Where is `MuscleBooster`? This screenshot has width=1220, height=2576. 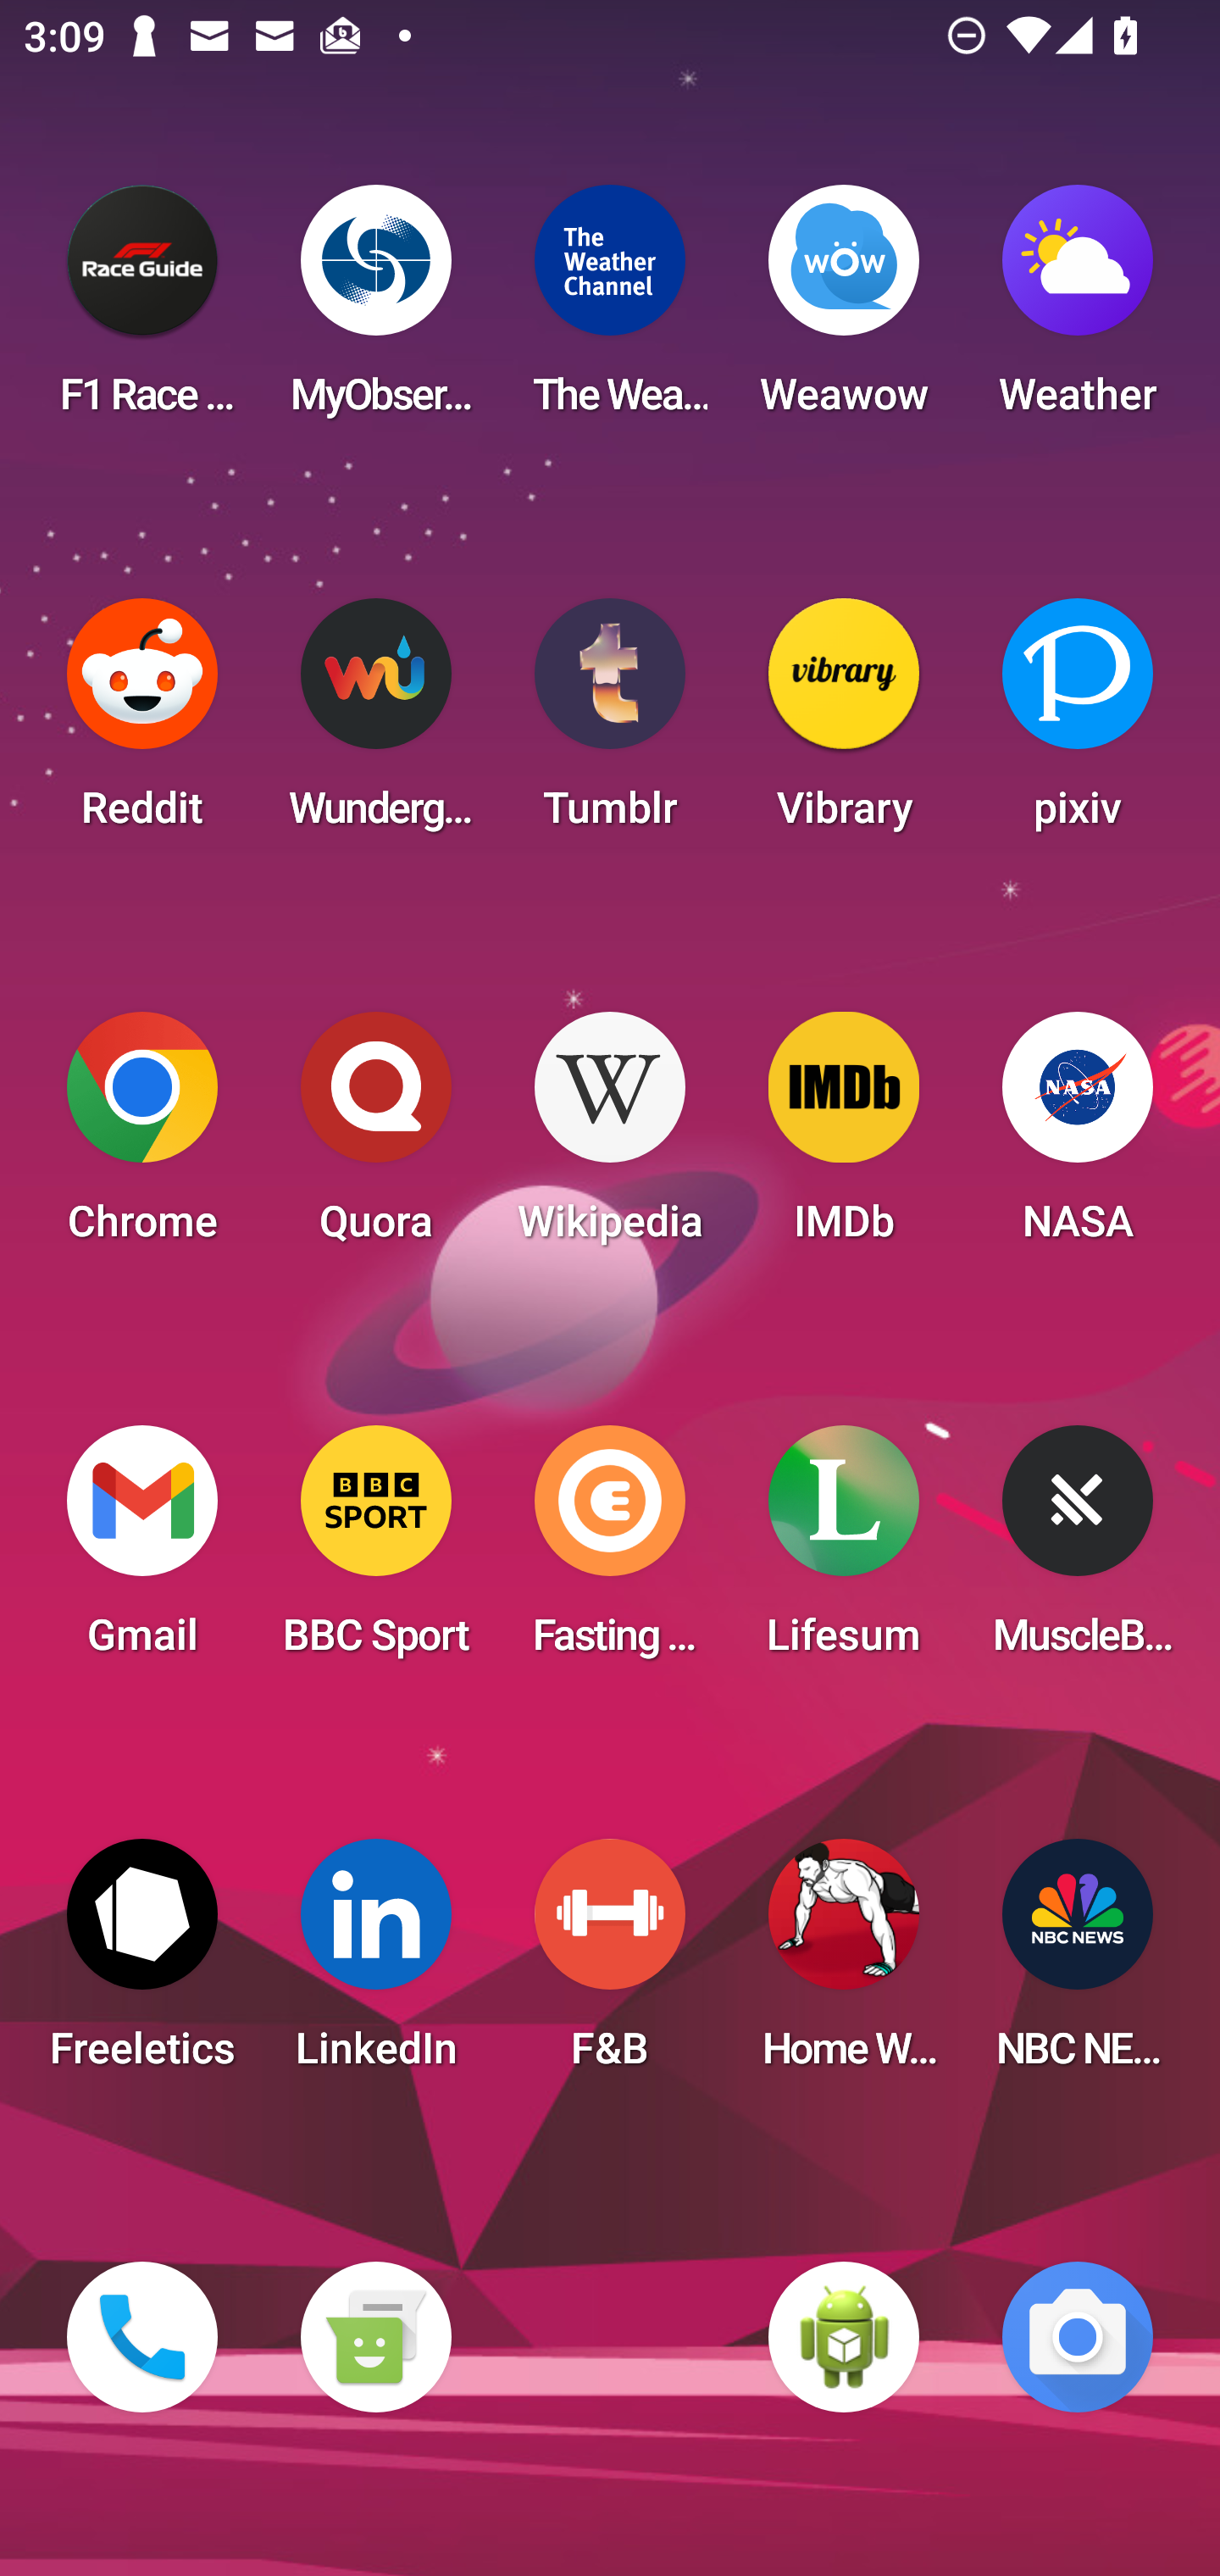
MuscleBooster is located at coordinates (1078, 1551).